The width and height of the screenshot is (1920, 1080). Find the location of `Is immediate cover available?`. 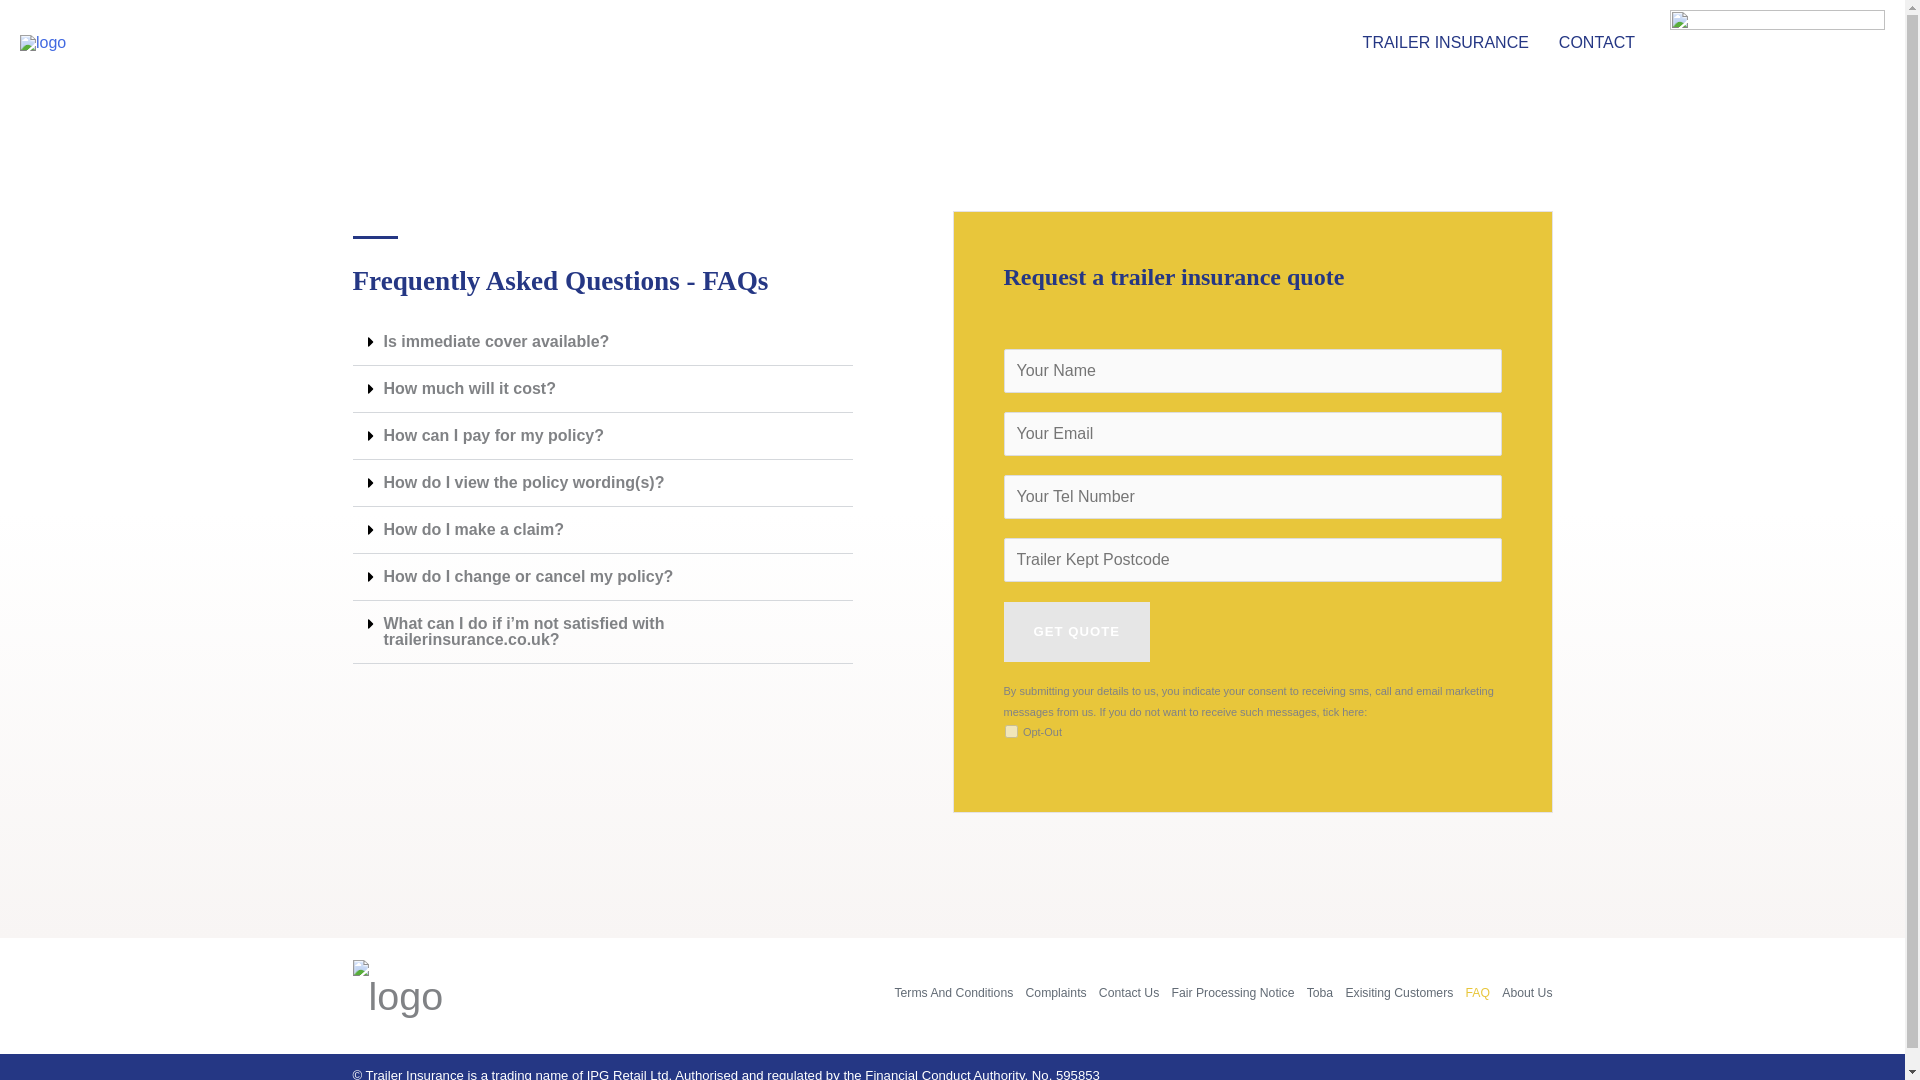

Is immediate cover available? is located at coordinates (497, 340).